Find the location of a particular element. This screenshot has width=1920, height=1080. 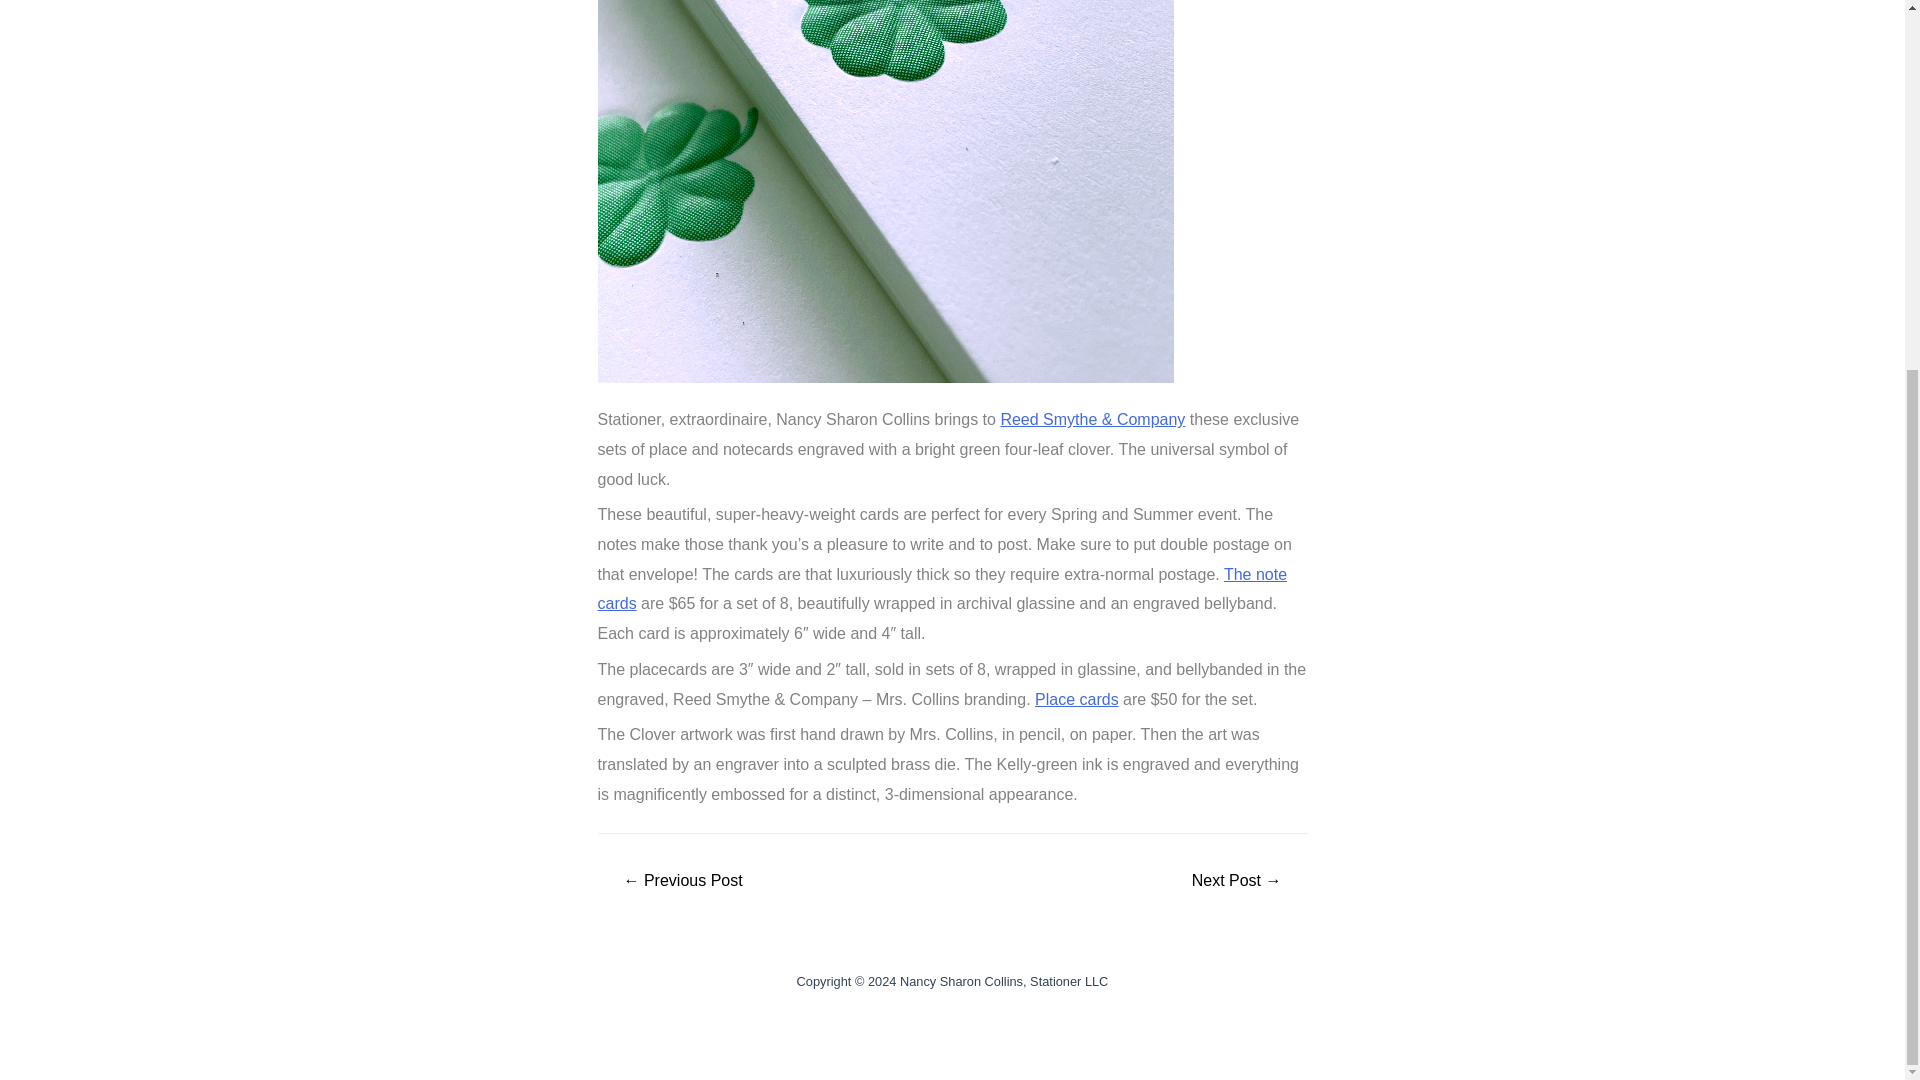

The note cards is located at coordinates (942, 589).